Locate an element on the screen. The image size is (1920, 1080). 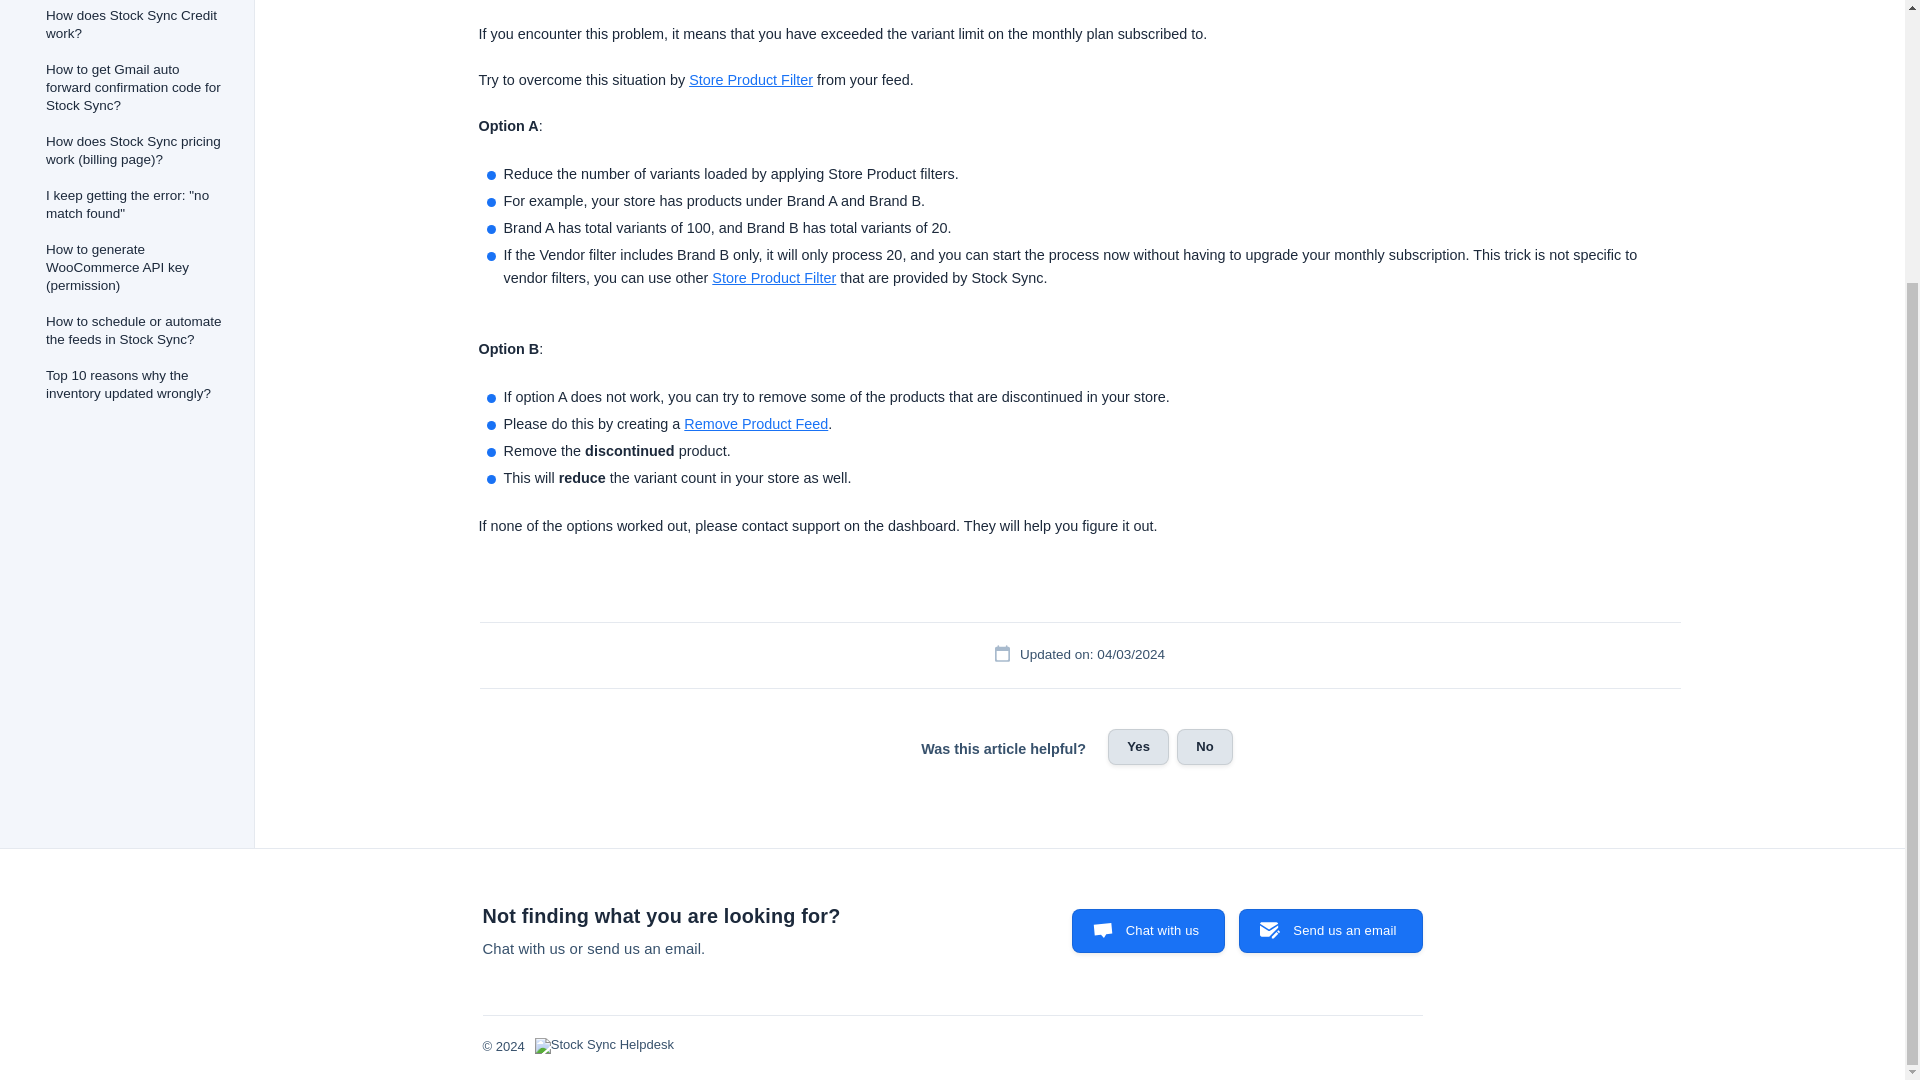
How does Stock Sync Credit work? is located at coordinates (136, 26).